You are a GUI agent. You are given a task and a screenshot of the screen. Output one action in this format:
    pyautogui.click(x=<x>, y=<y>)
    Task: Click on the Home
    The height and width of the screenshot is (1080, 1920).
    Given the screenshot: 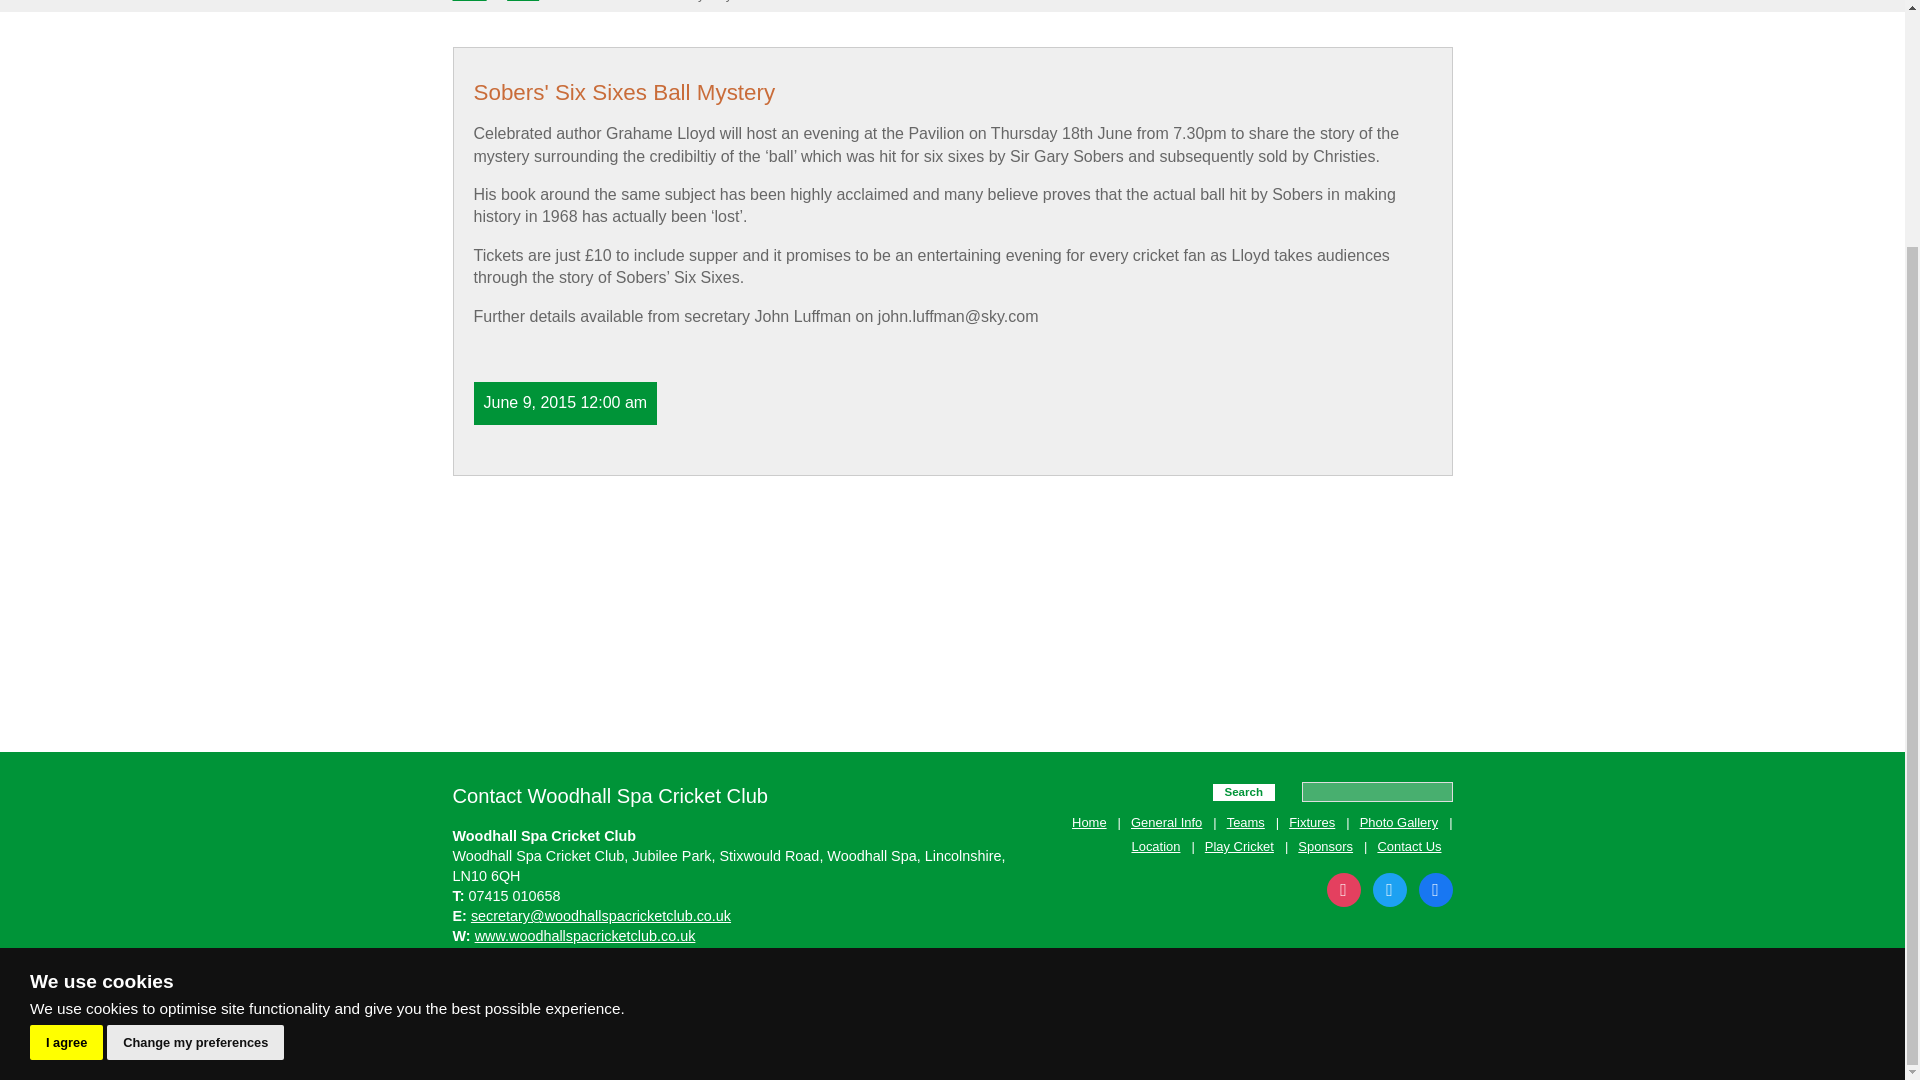 What is the action you would take?
    pyautogui.click(x=468, y=1)
    